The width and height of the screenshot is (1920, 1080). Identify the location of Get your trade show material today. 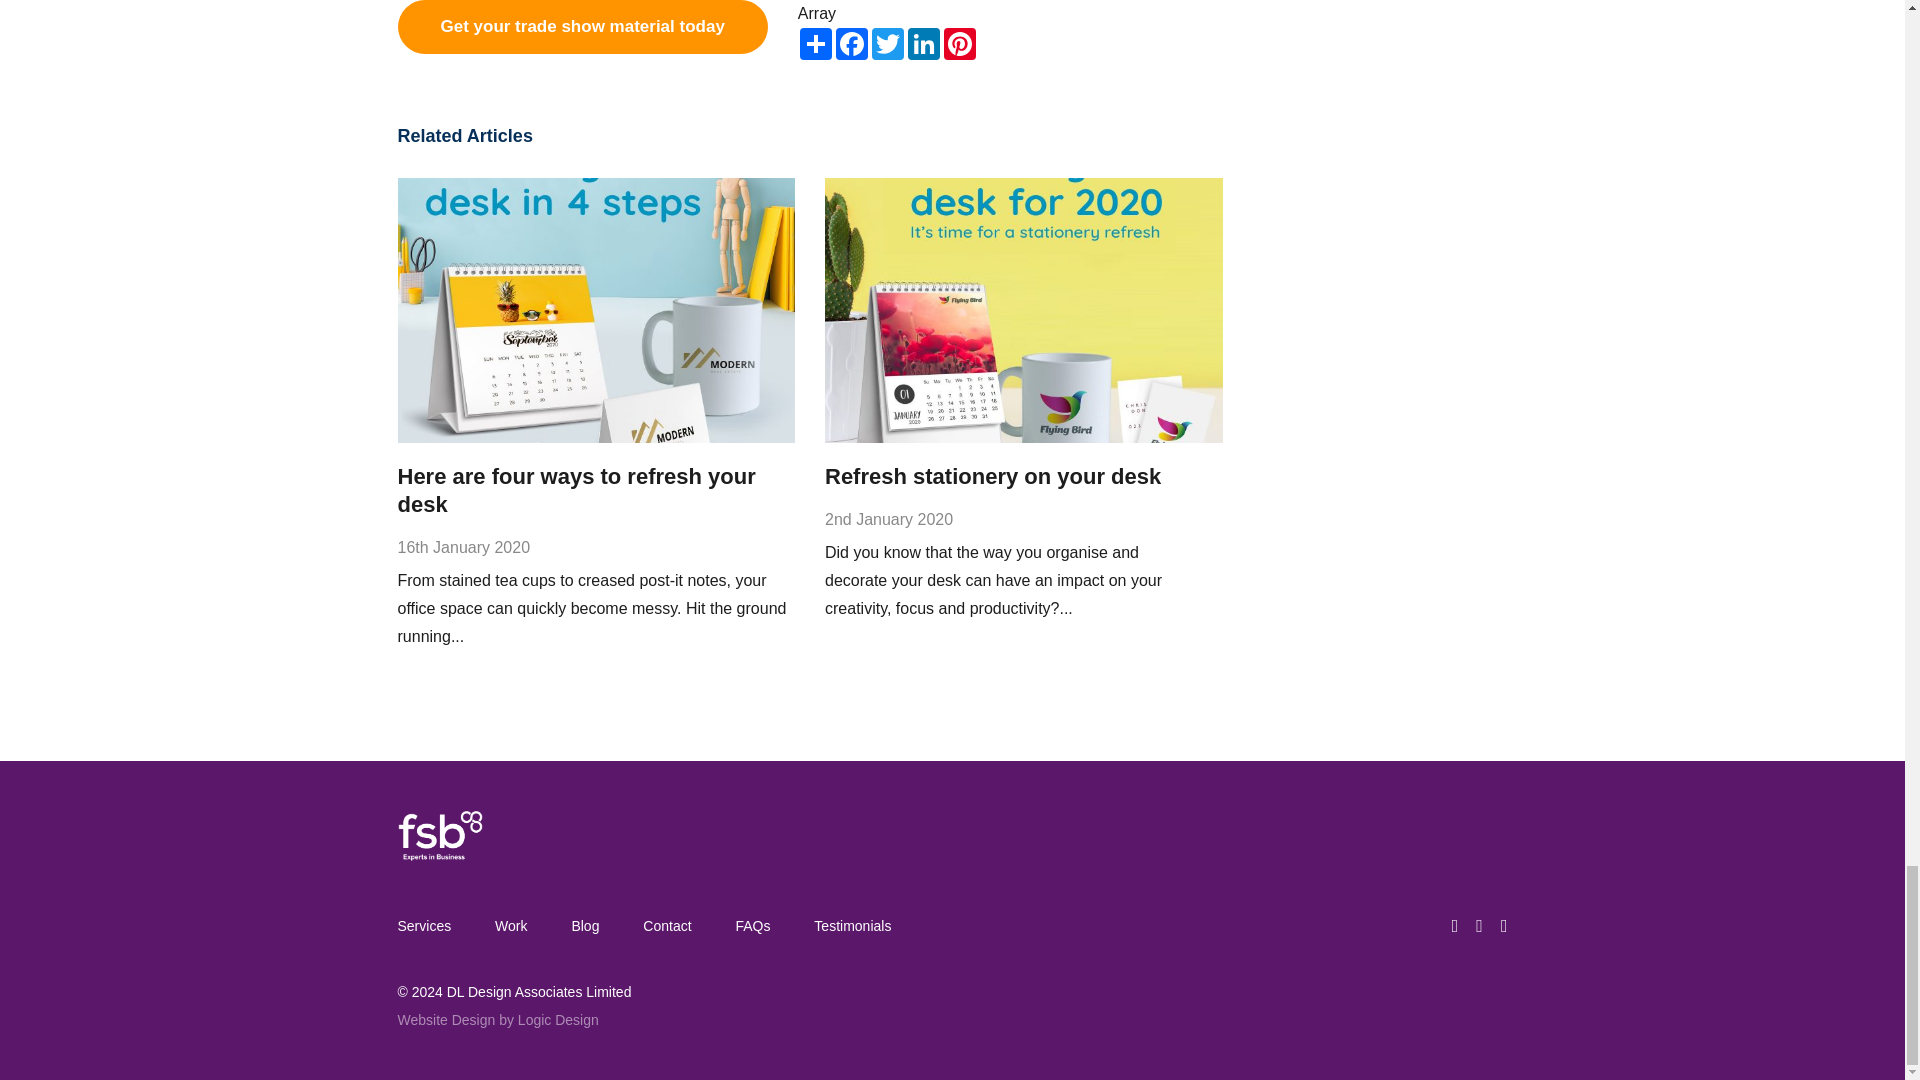
(582, 27).